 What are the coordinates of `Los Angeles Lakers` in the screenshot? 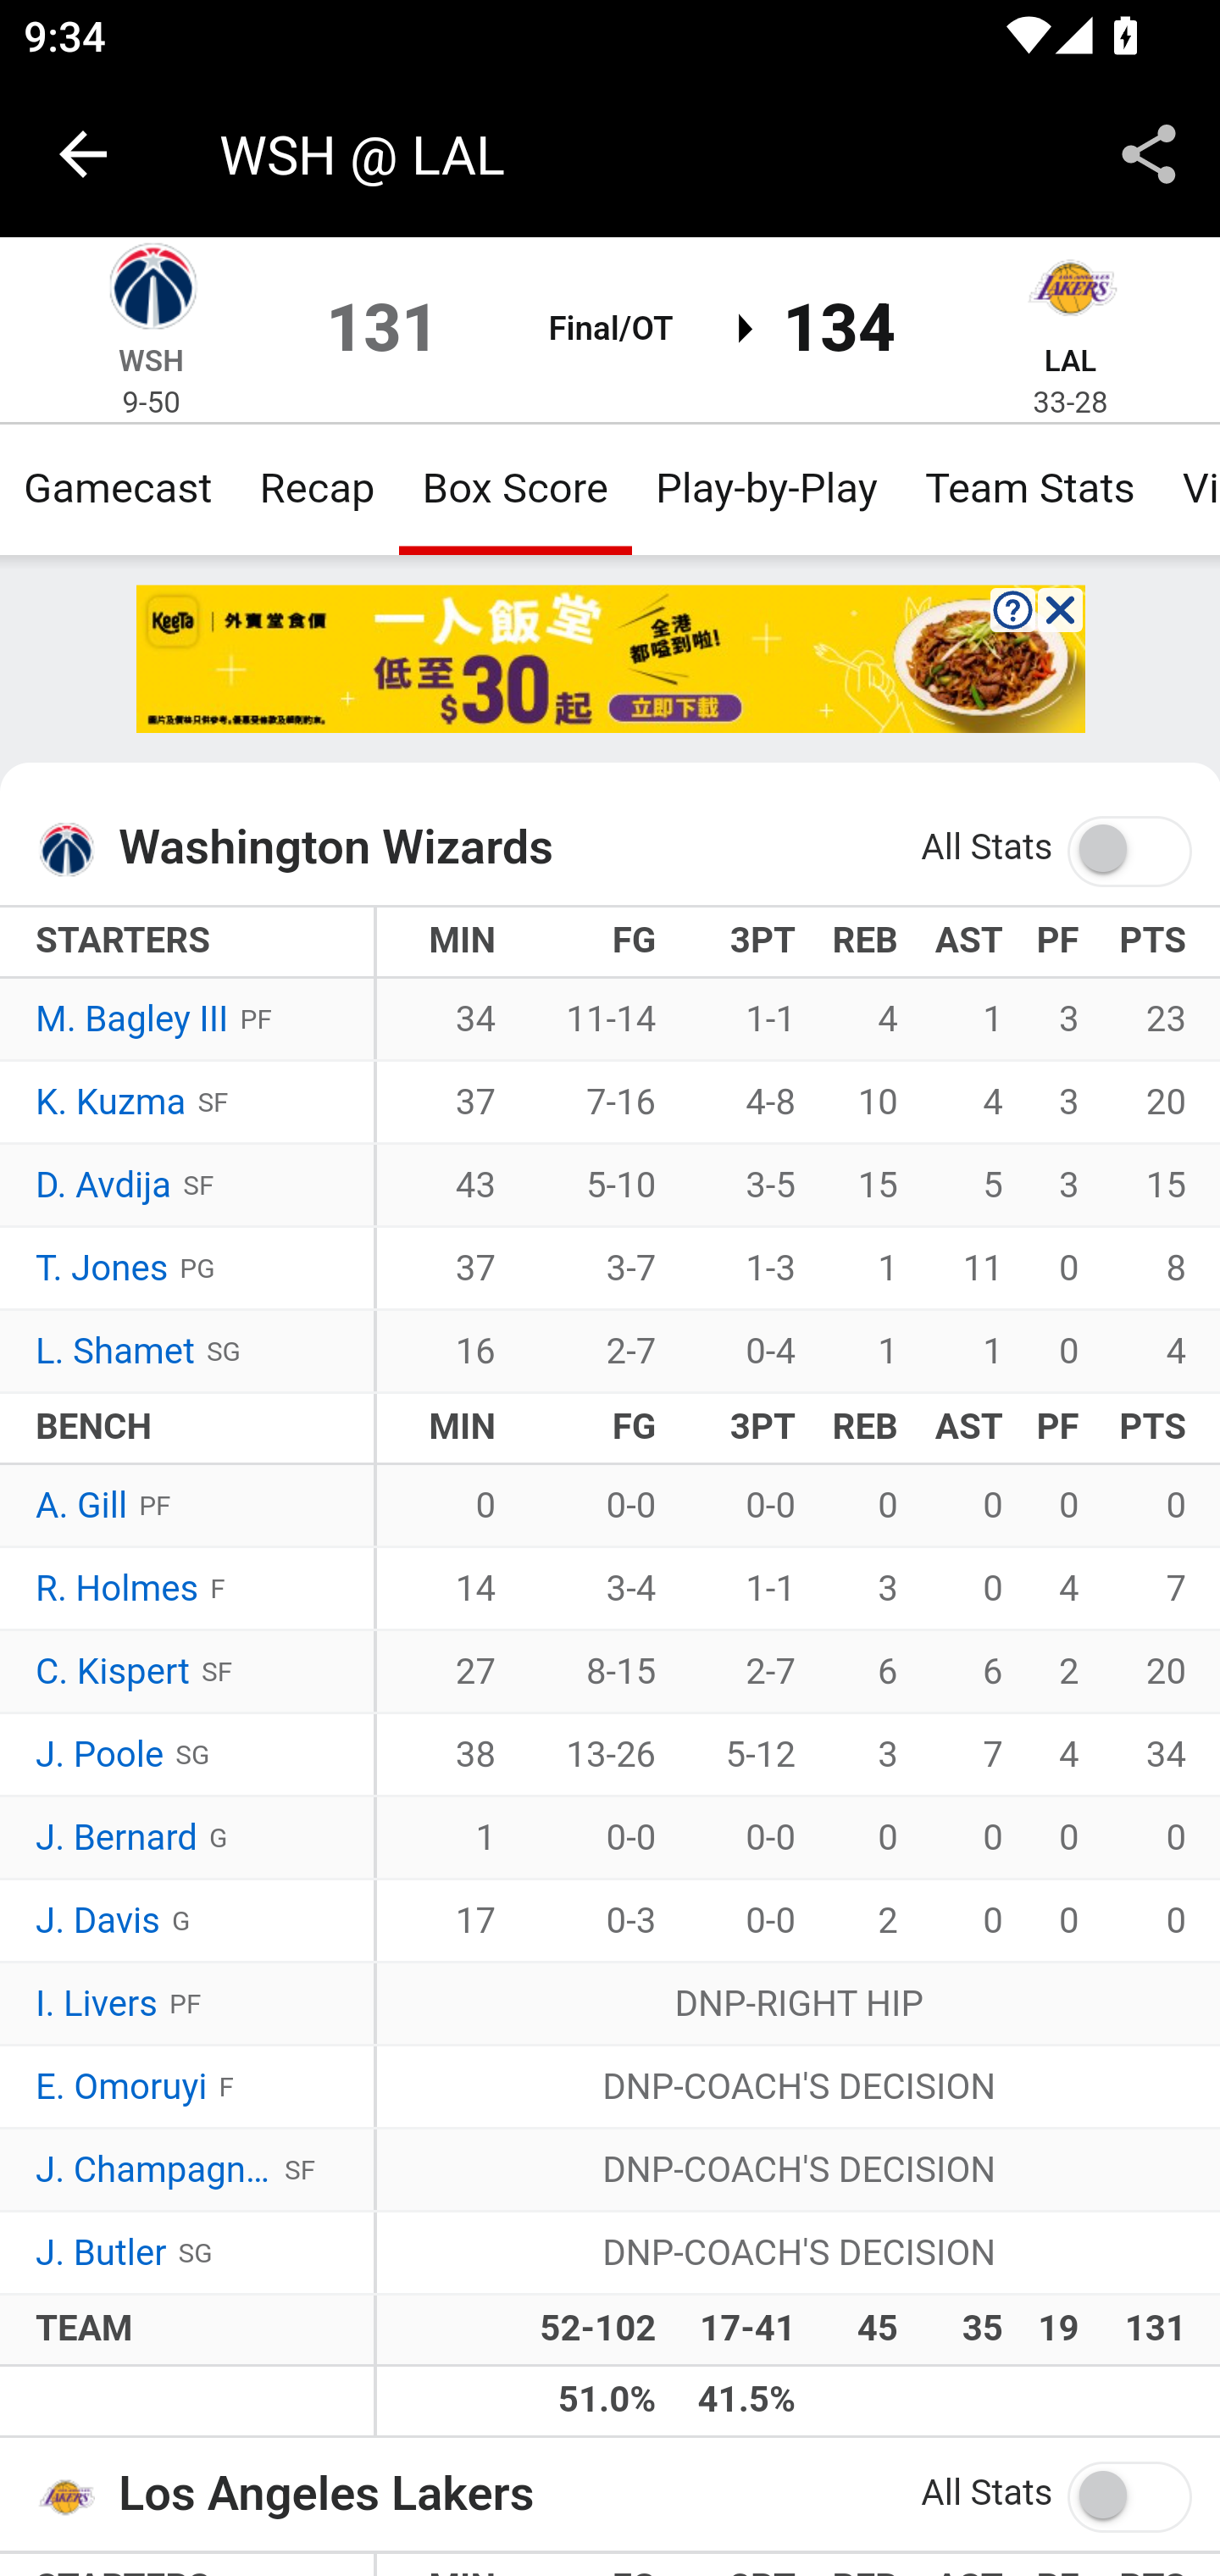 It's located at (1070, 291).